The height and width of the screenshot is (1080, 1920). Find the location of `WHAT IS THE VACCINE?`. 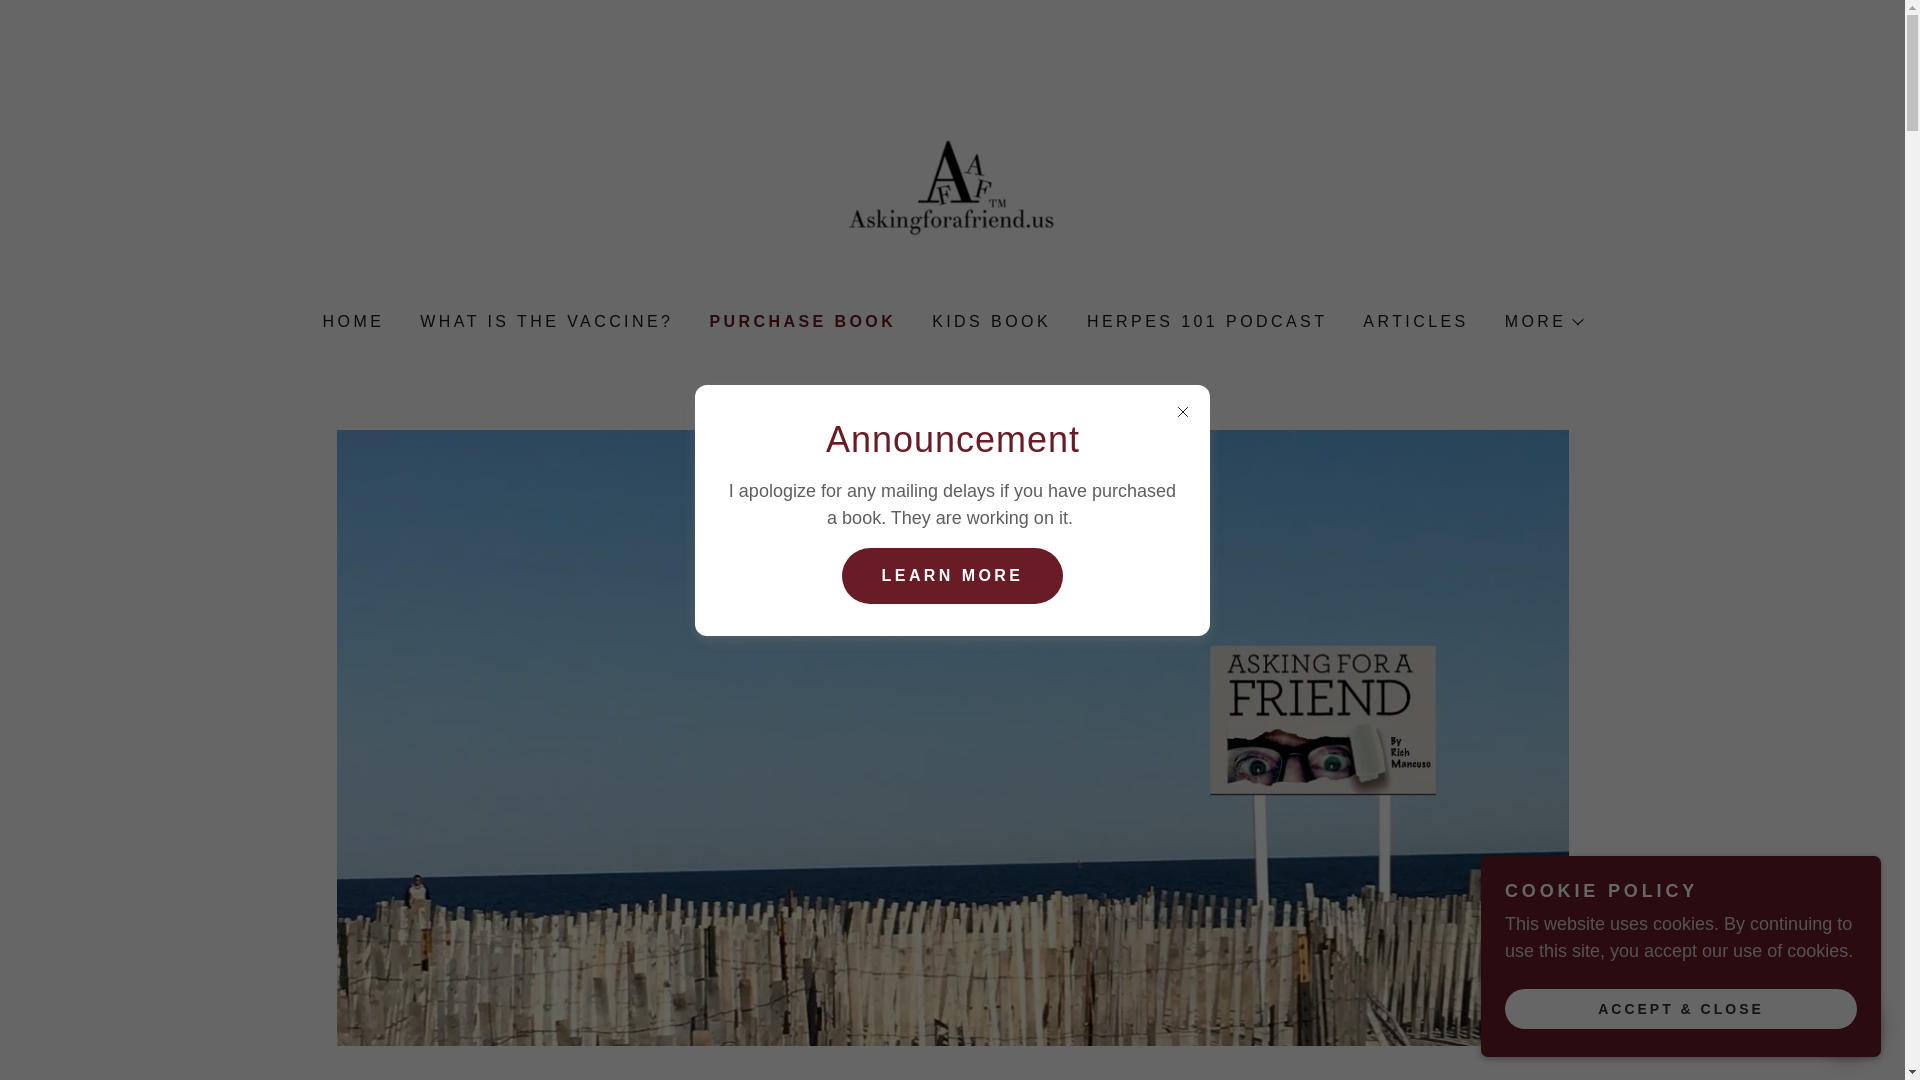

WHAT IS THE VACCINE? is located at coordinates (544, 322).